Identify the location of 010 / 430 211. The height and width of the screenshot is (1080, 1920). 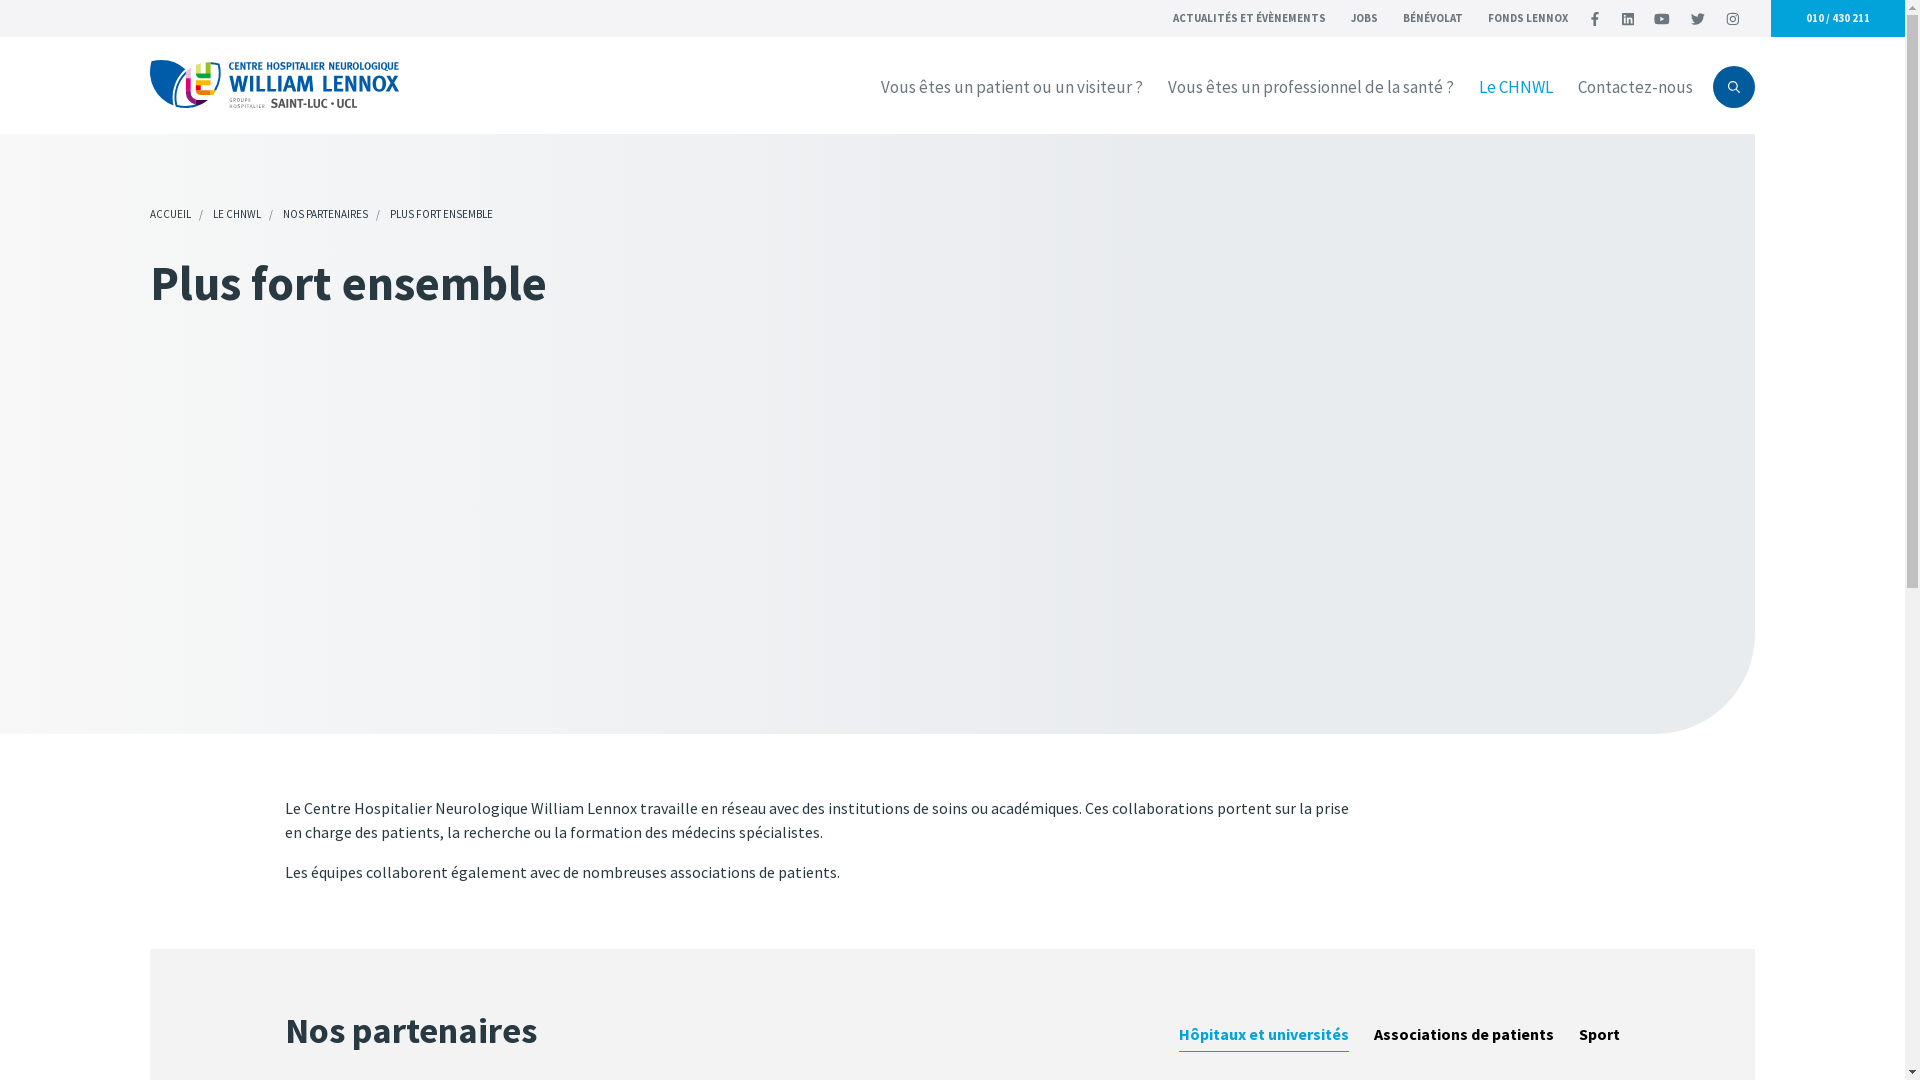
(1838, 18).